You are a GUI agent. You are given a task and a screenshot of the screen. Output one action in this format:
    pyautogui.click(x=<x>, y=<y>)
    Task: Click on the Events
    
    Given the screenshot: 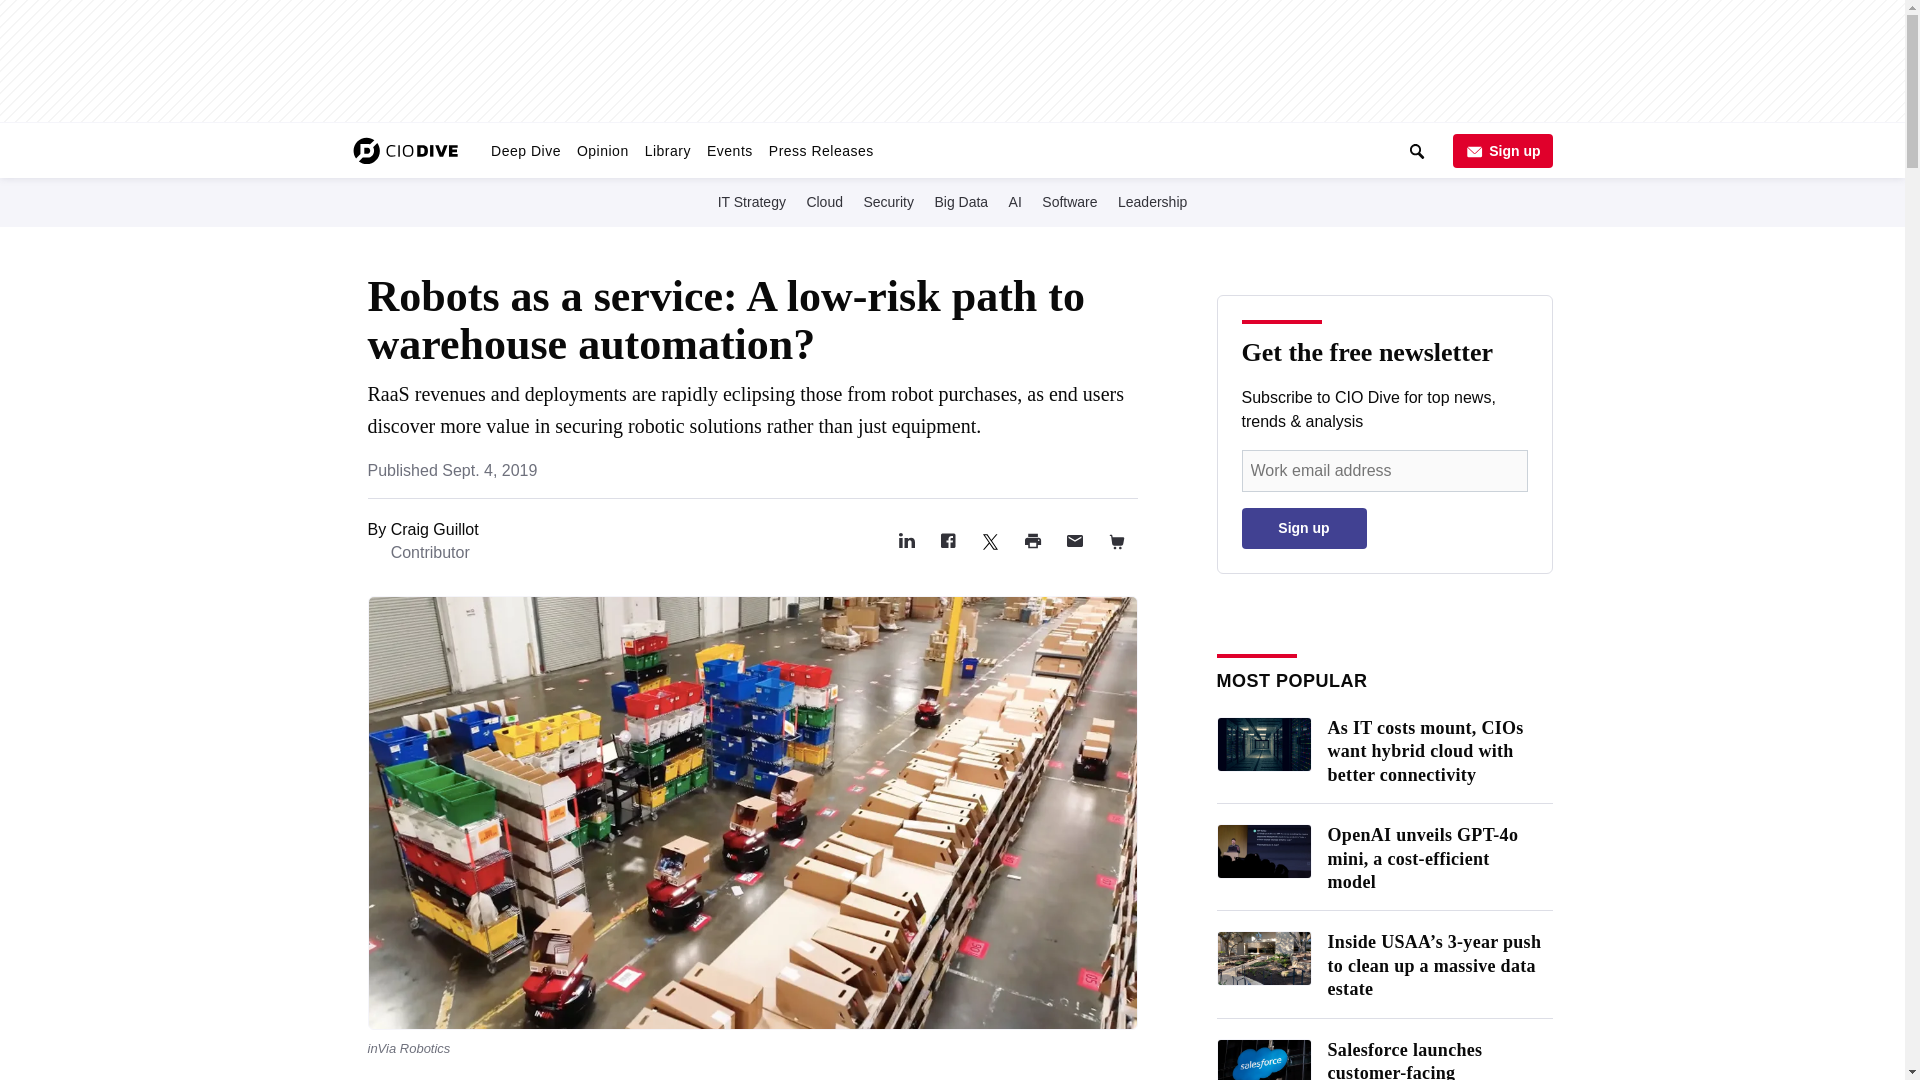 What is the action you would take?
    pyautogui.click(x=729, y=150)
    